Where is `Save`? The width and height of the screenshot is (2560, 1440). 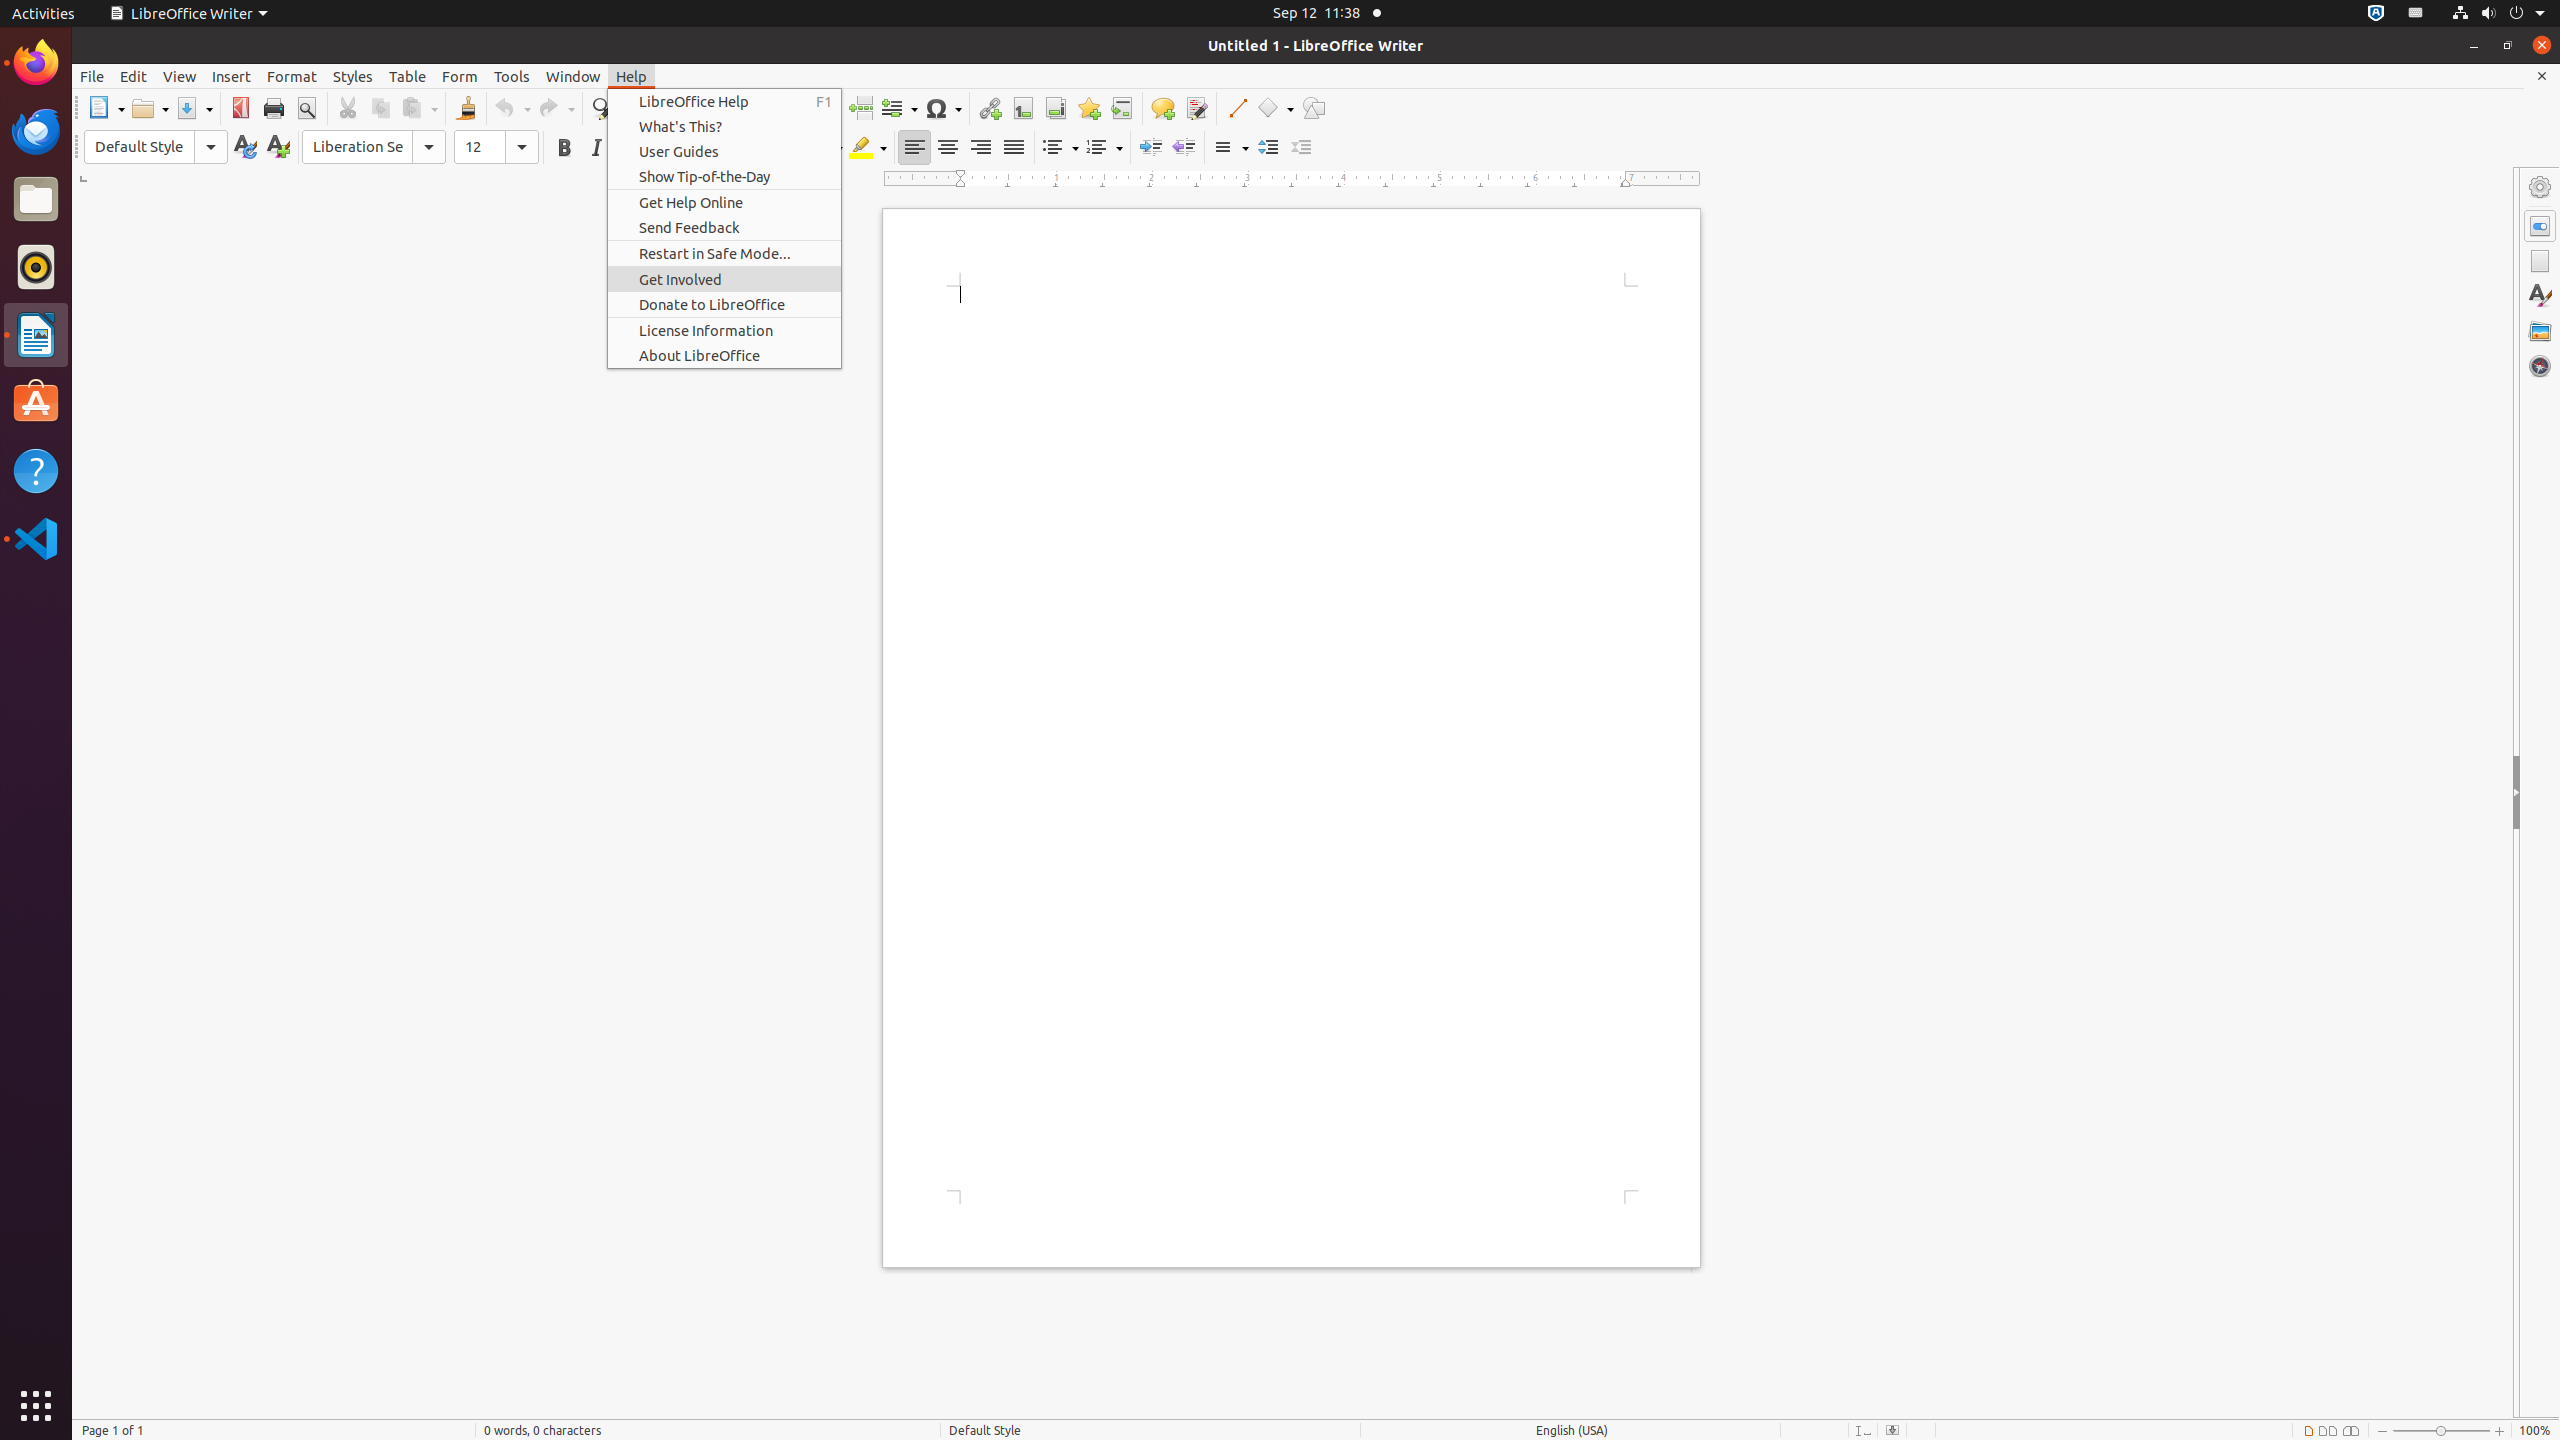
Save is located at coordinates (194, 108).